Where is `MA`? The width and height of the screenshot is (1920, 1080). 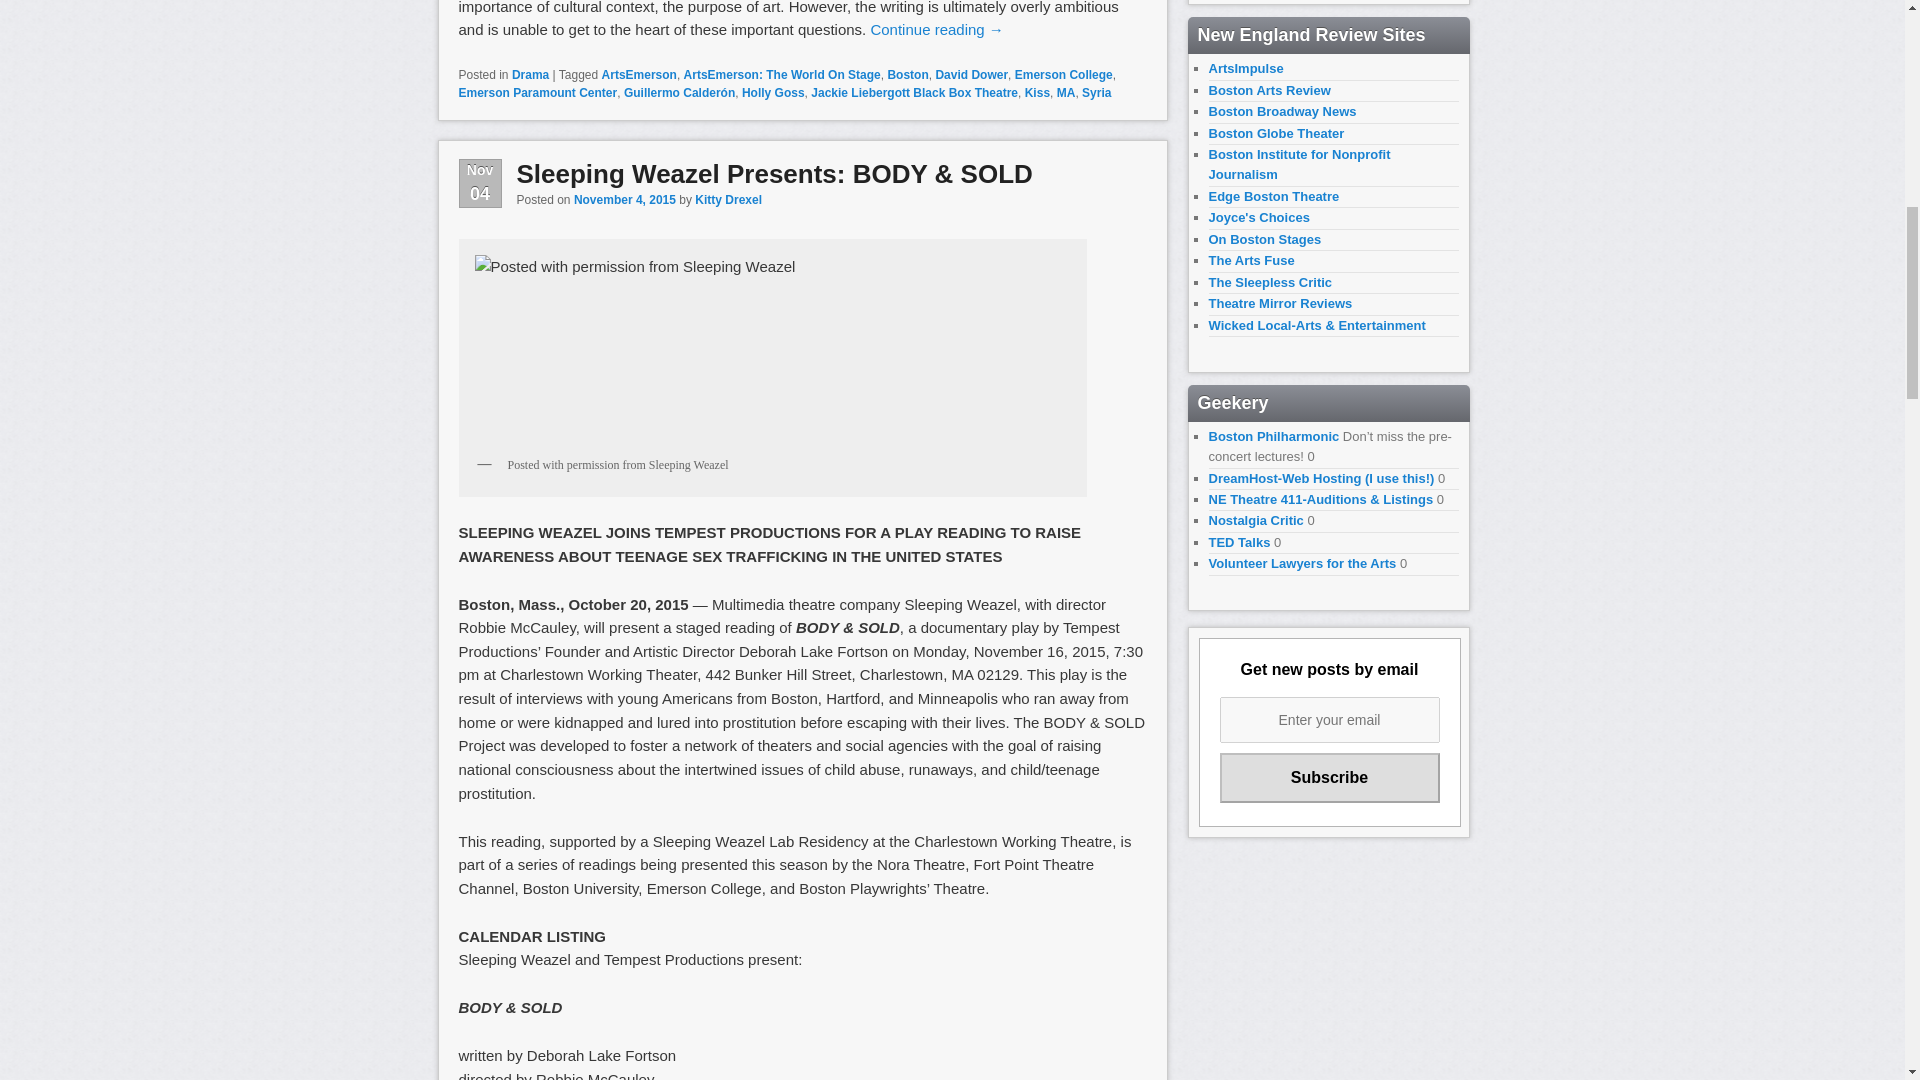 MA is located at coordinates (1066, 93).